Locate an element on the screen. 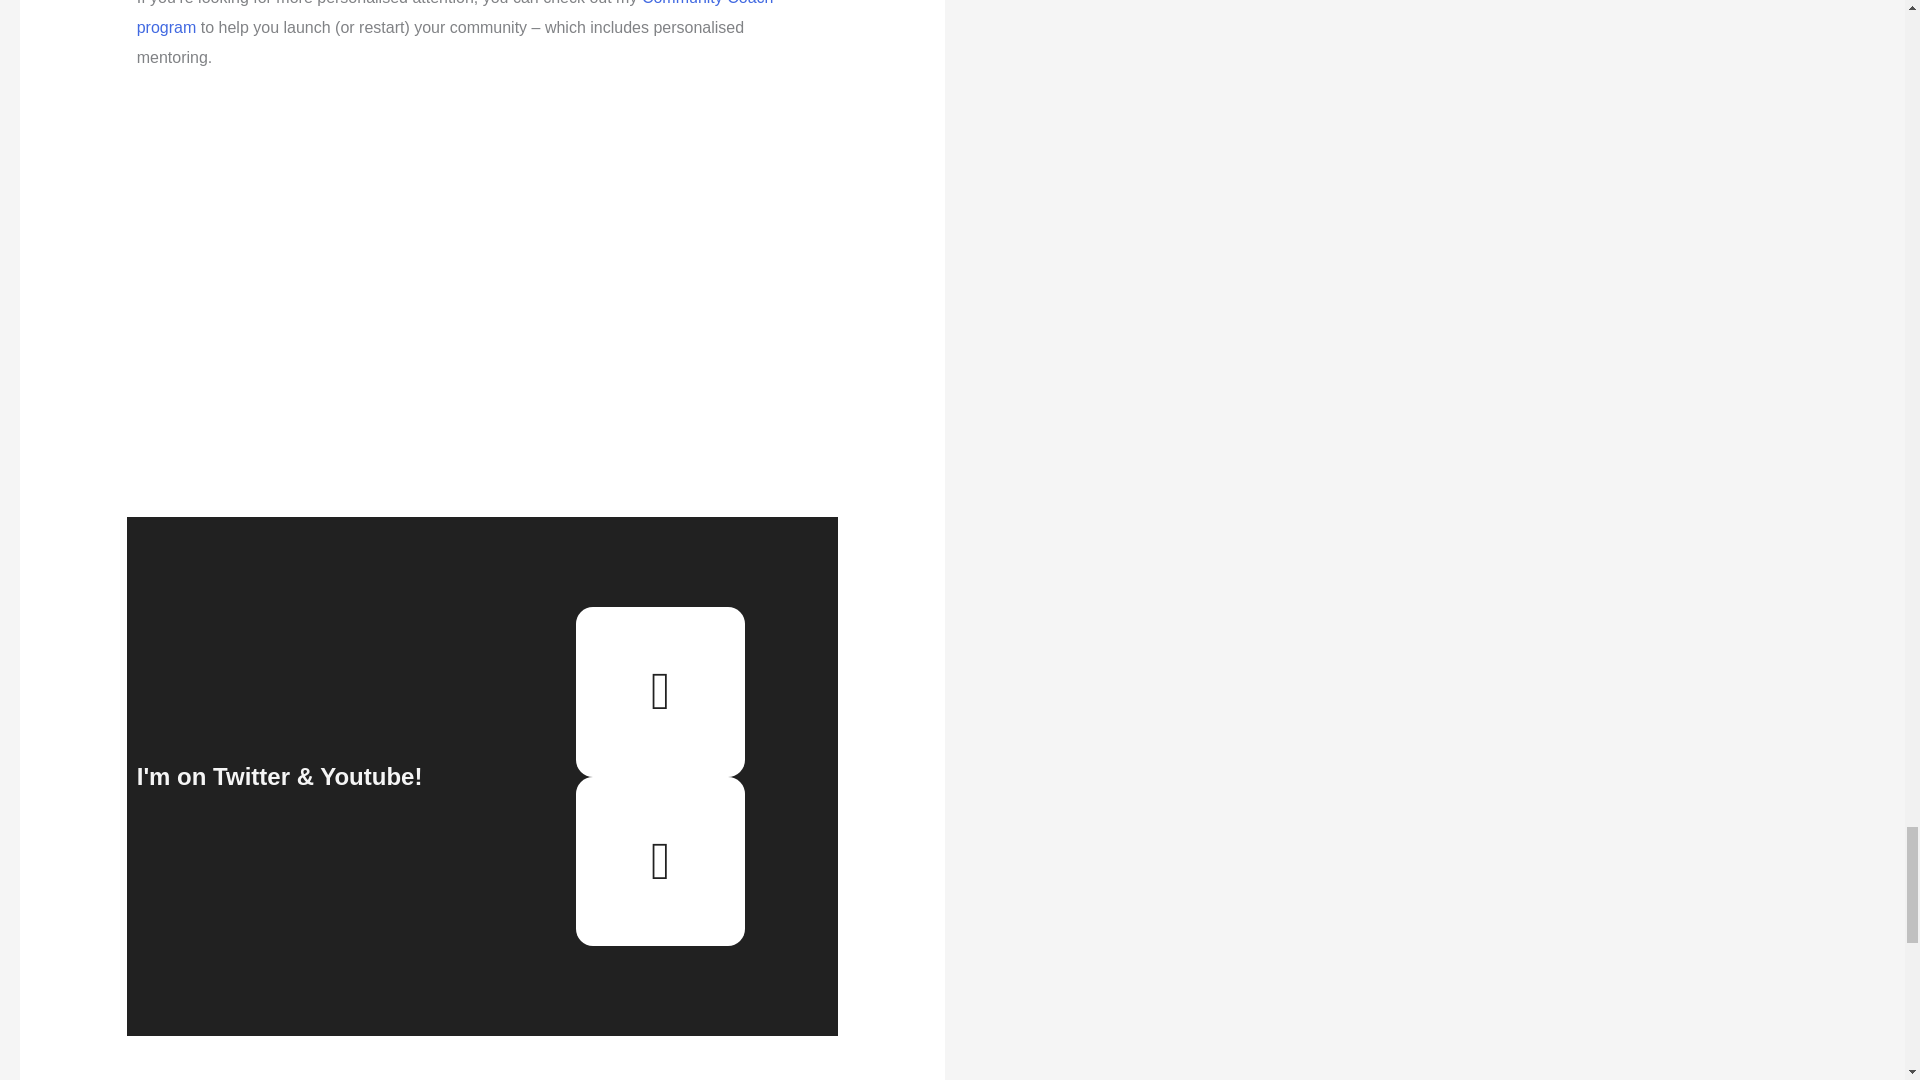 This screenshot has width=1920, height=1080. Twitter is located at coordinates (661, 691).